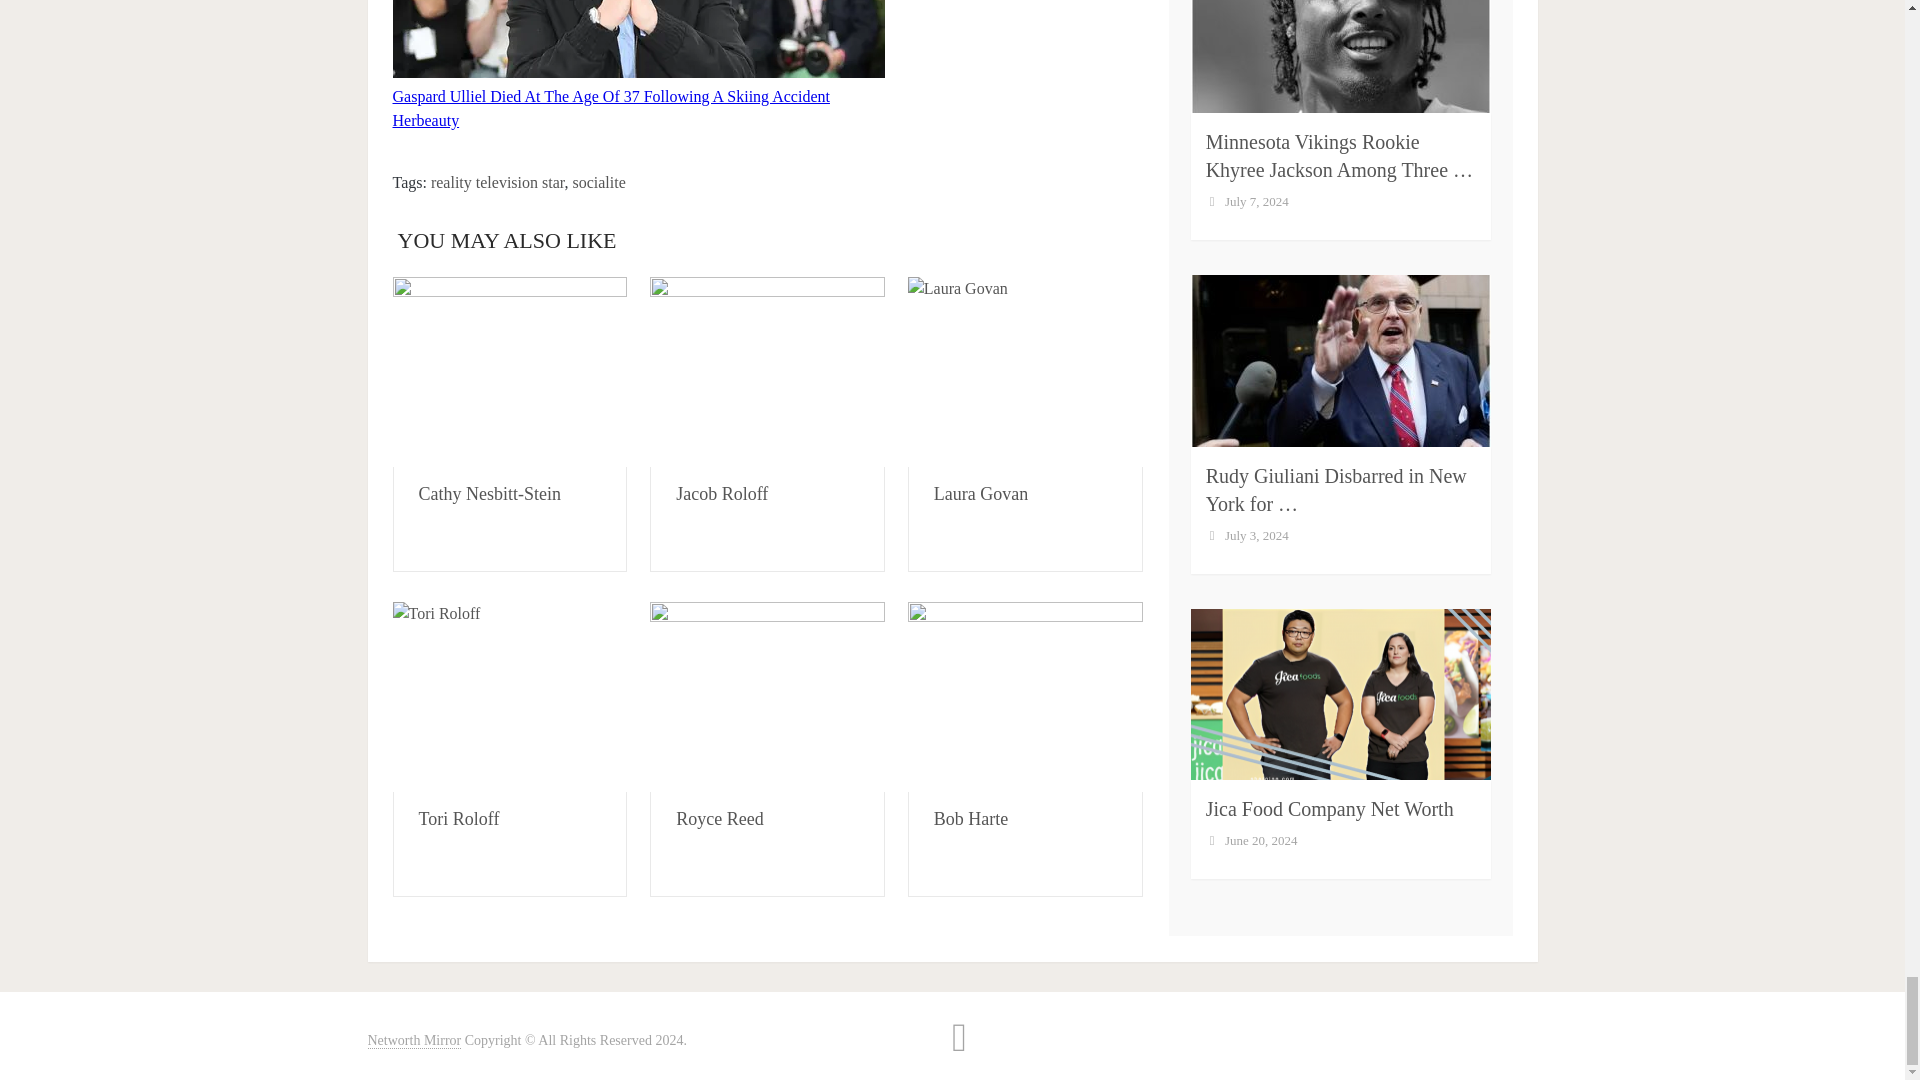 The width and height of the screenshot is (1920, 1080). I want to click on Laura Govan, so click(1025, 371).